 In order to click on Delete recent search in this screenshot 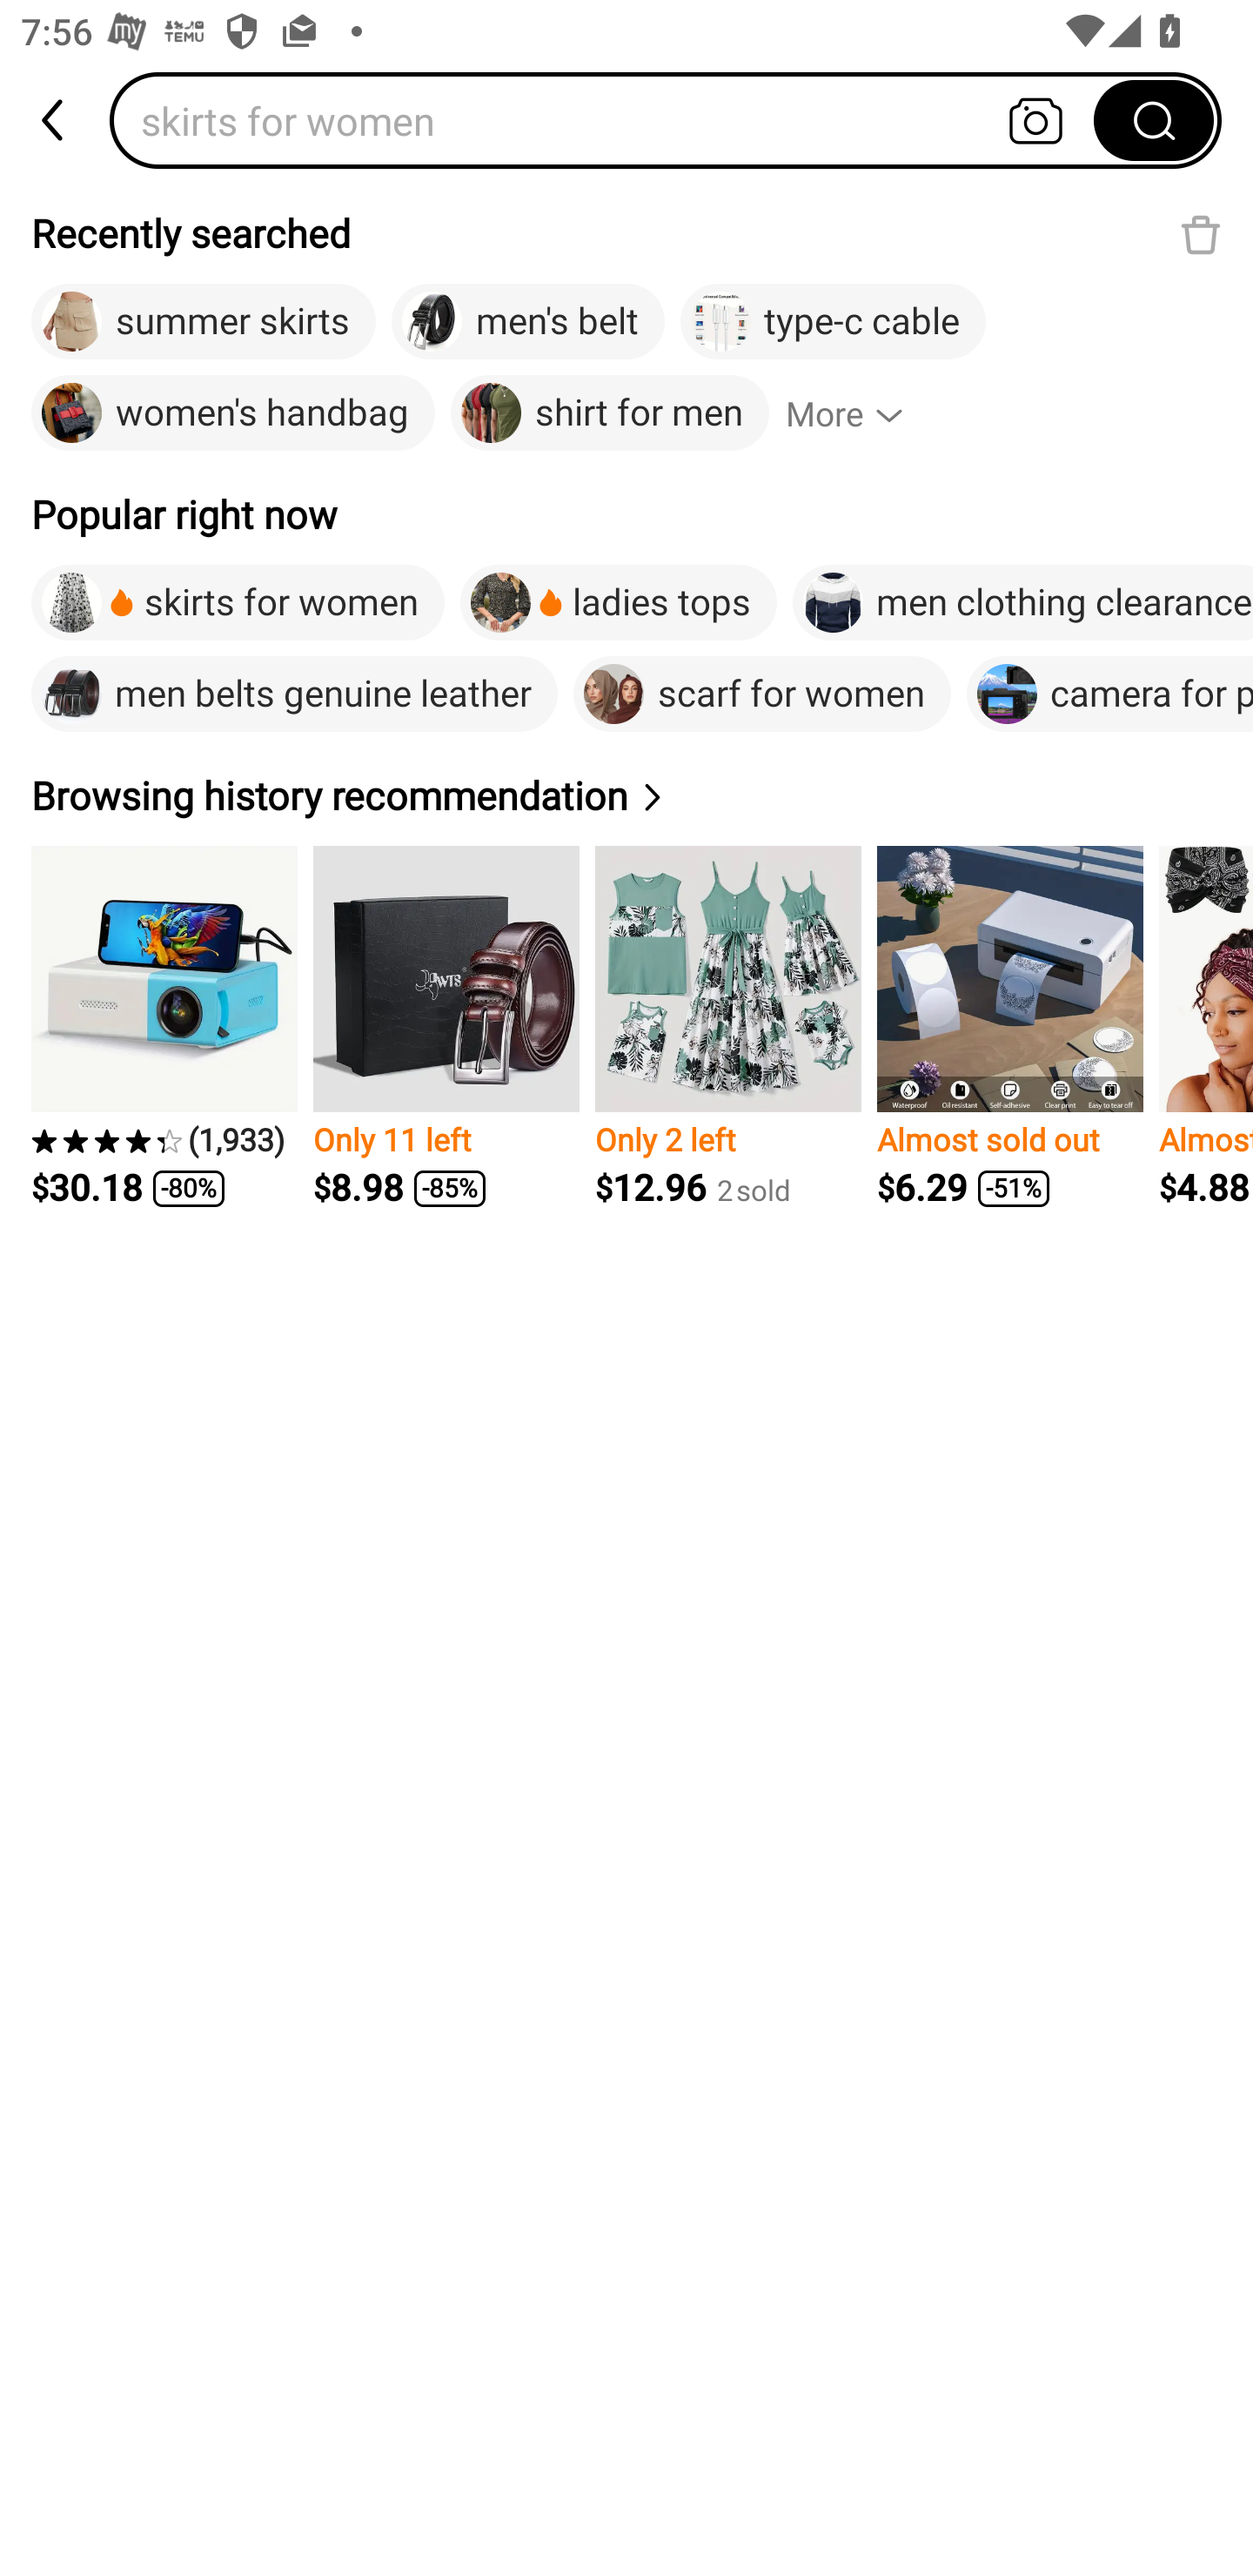, I will do `click(1201, 234)`.